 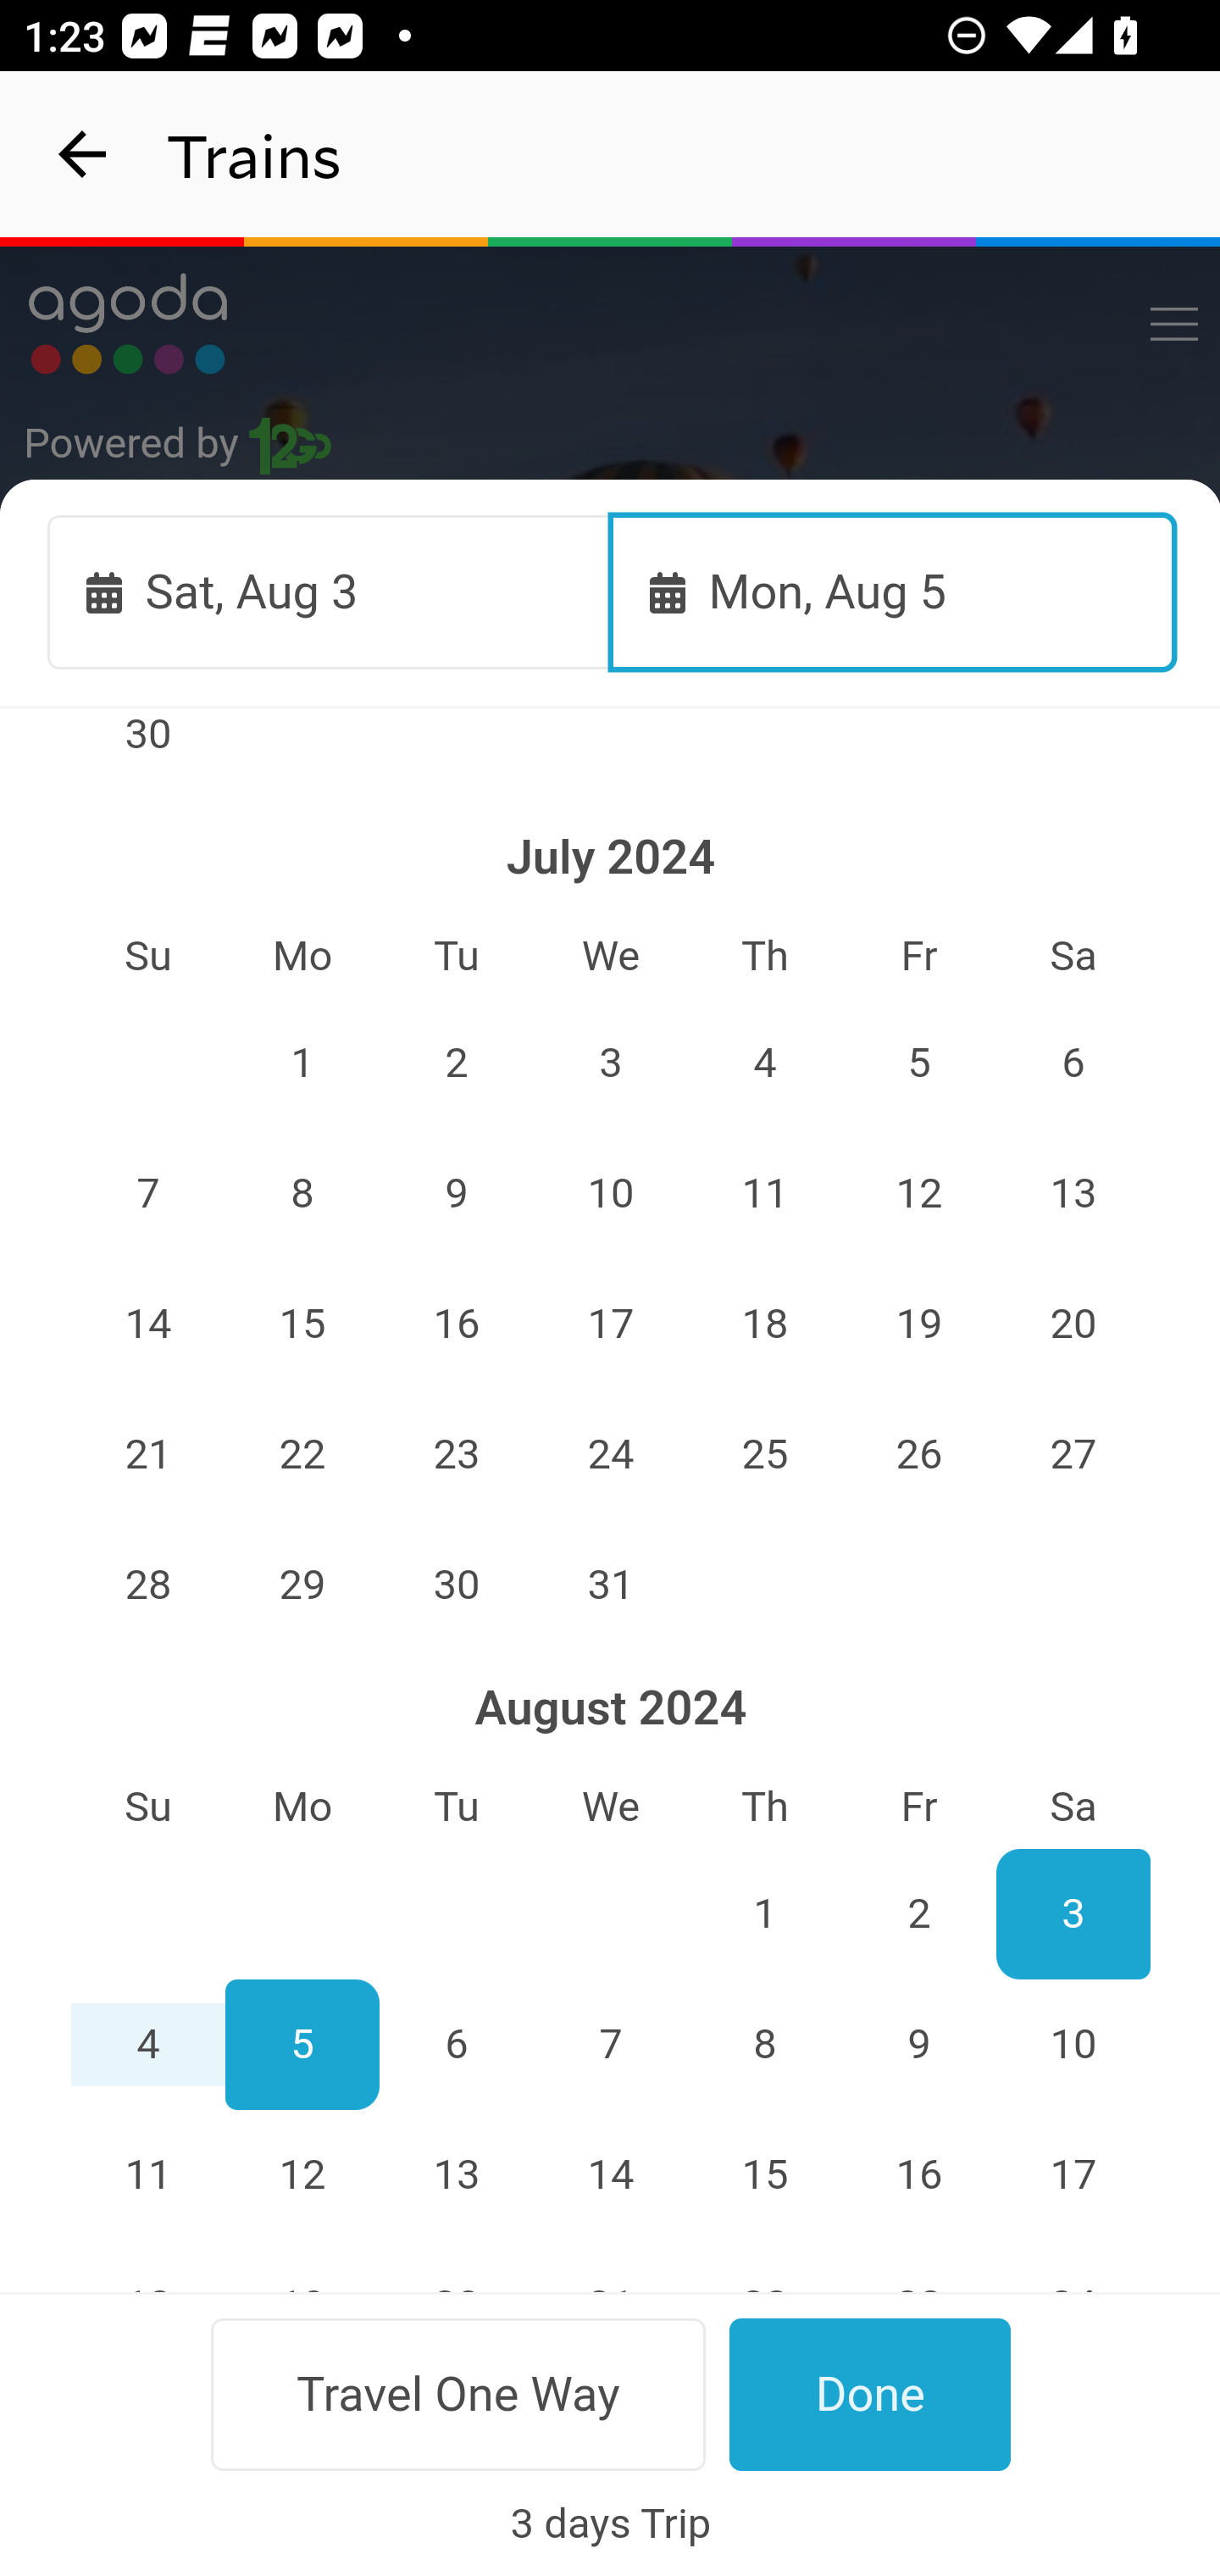 What do you see at coordinates (918, 1455) in the screenshot?
I see `26` at bounding box center [918, 1455].